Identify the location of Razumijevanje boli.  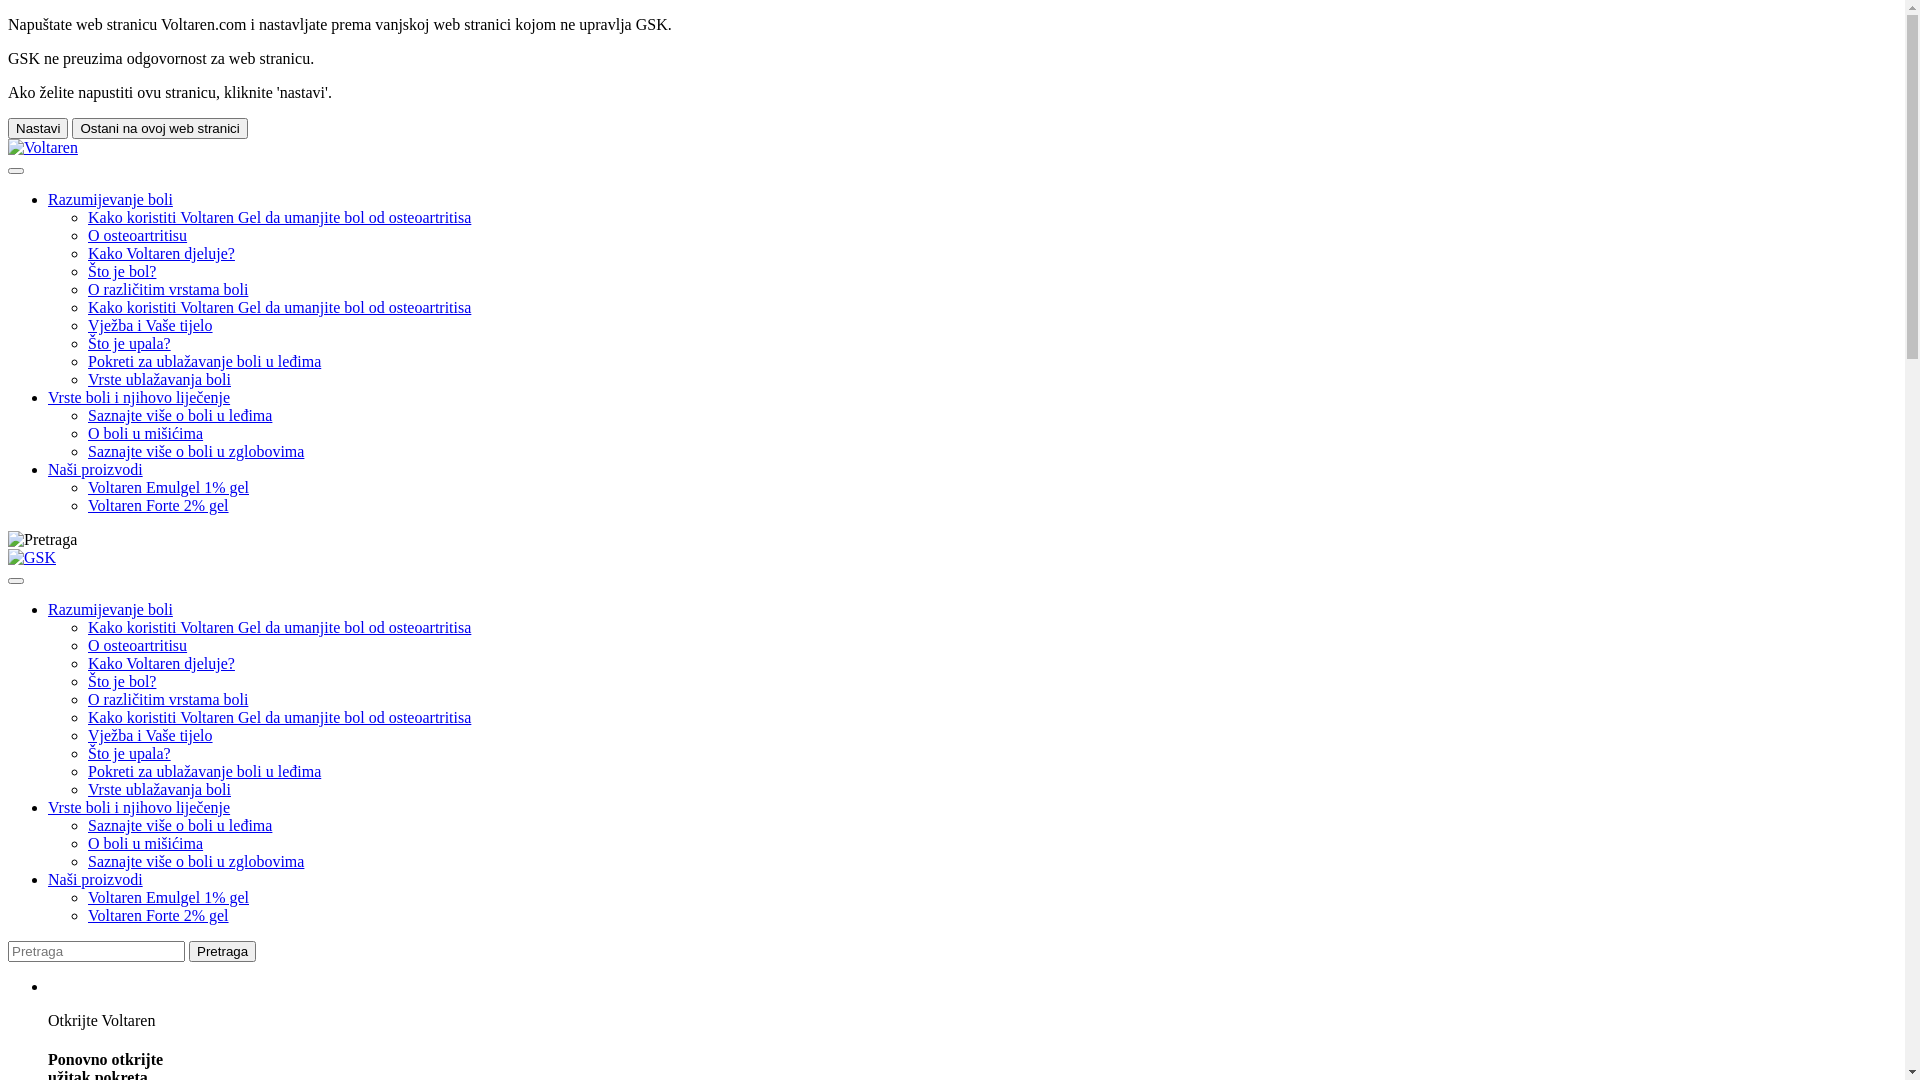
(110, 200).